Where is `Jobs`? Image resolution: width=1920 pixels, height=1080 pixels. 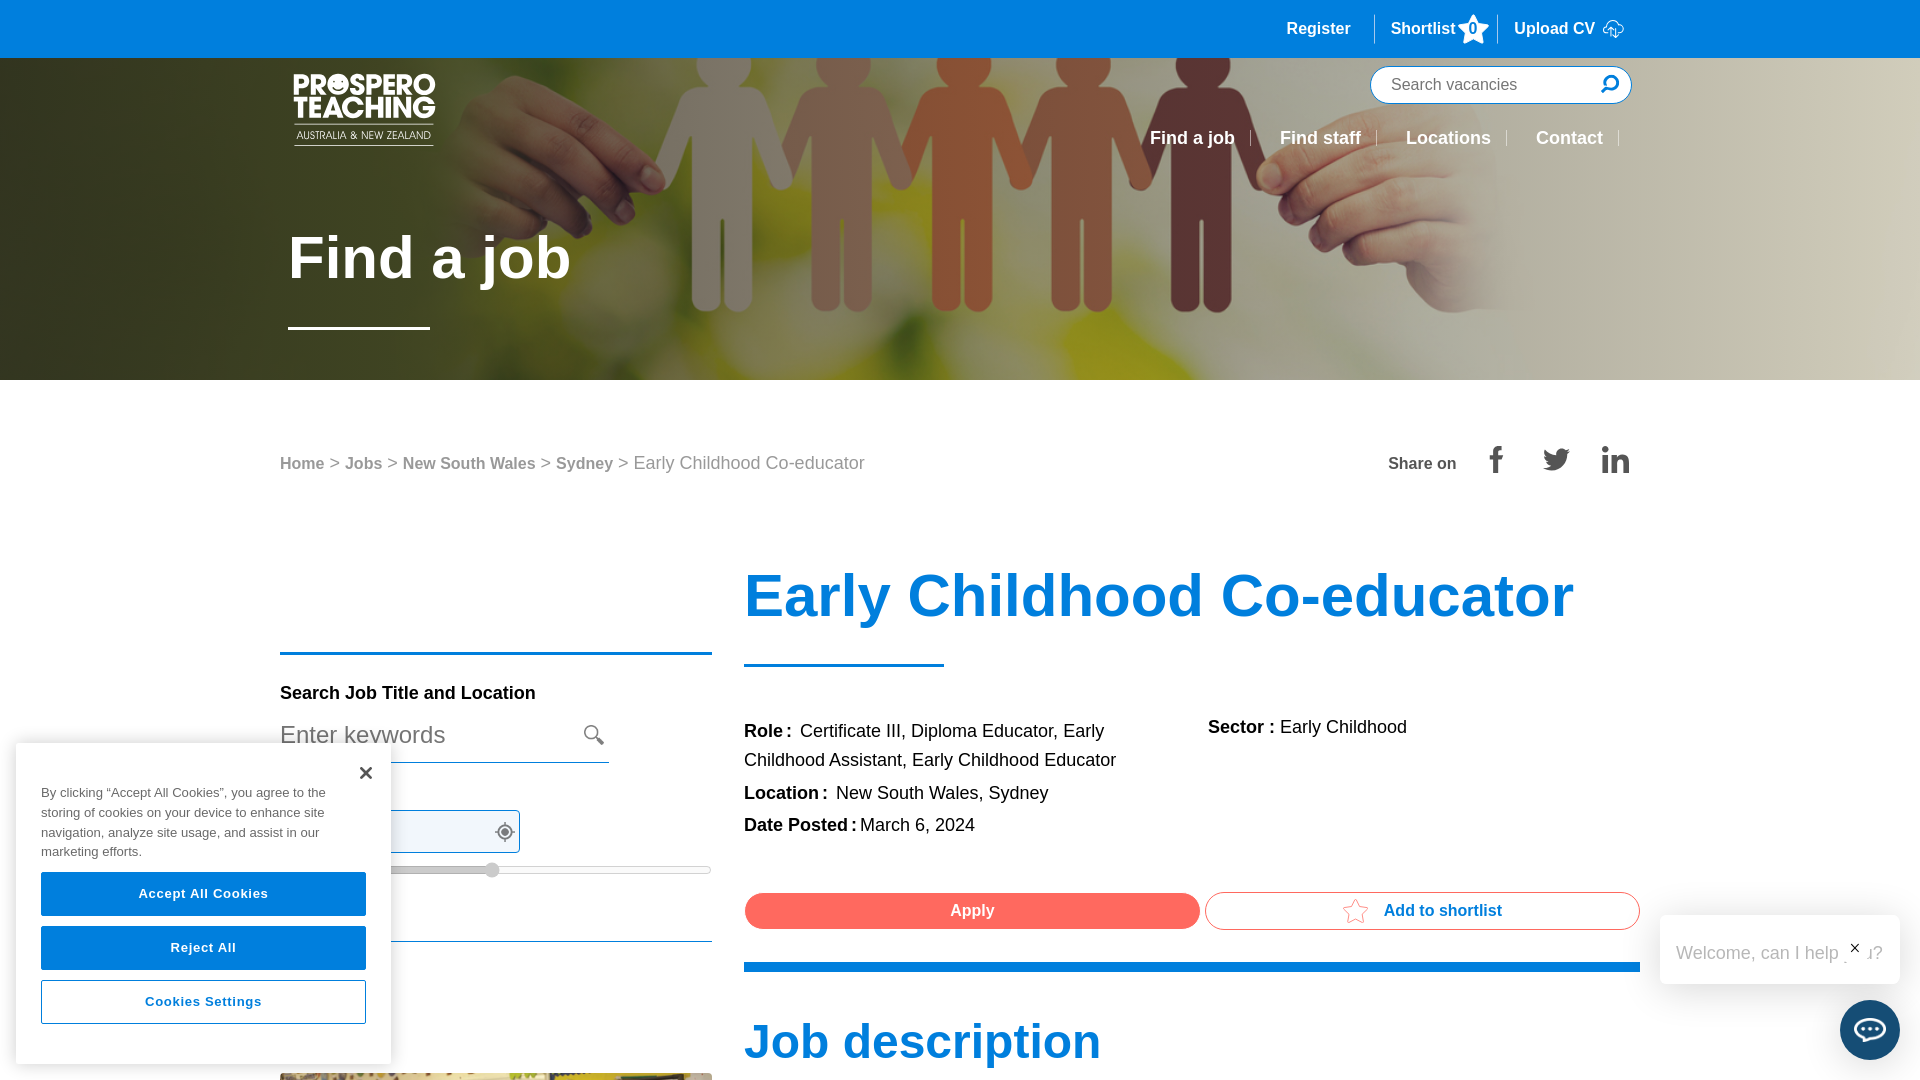 Jobs is located at coordinates (364, 464).